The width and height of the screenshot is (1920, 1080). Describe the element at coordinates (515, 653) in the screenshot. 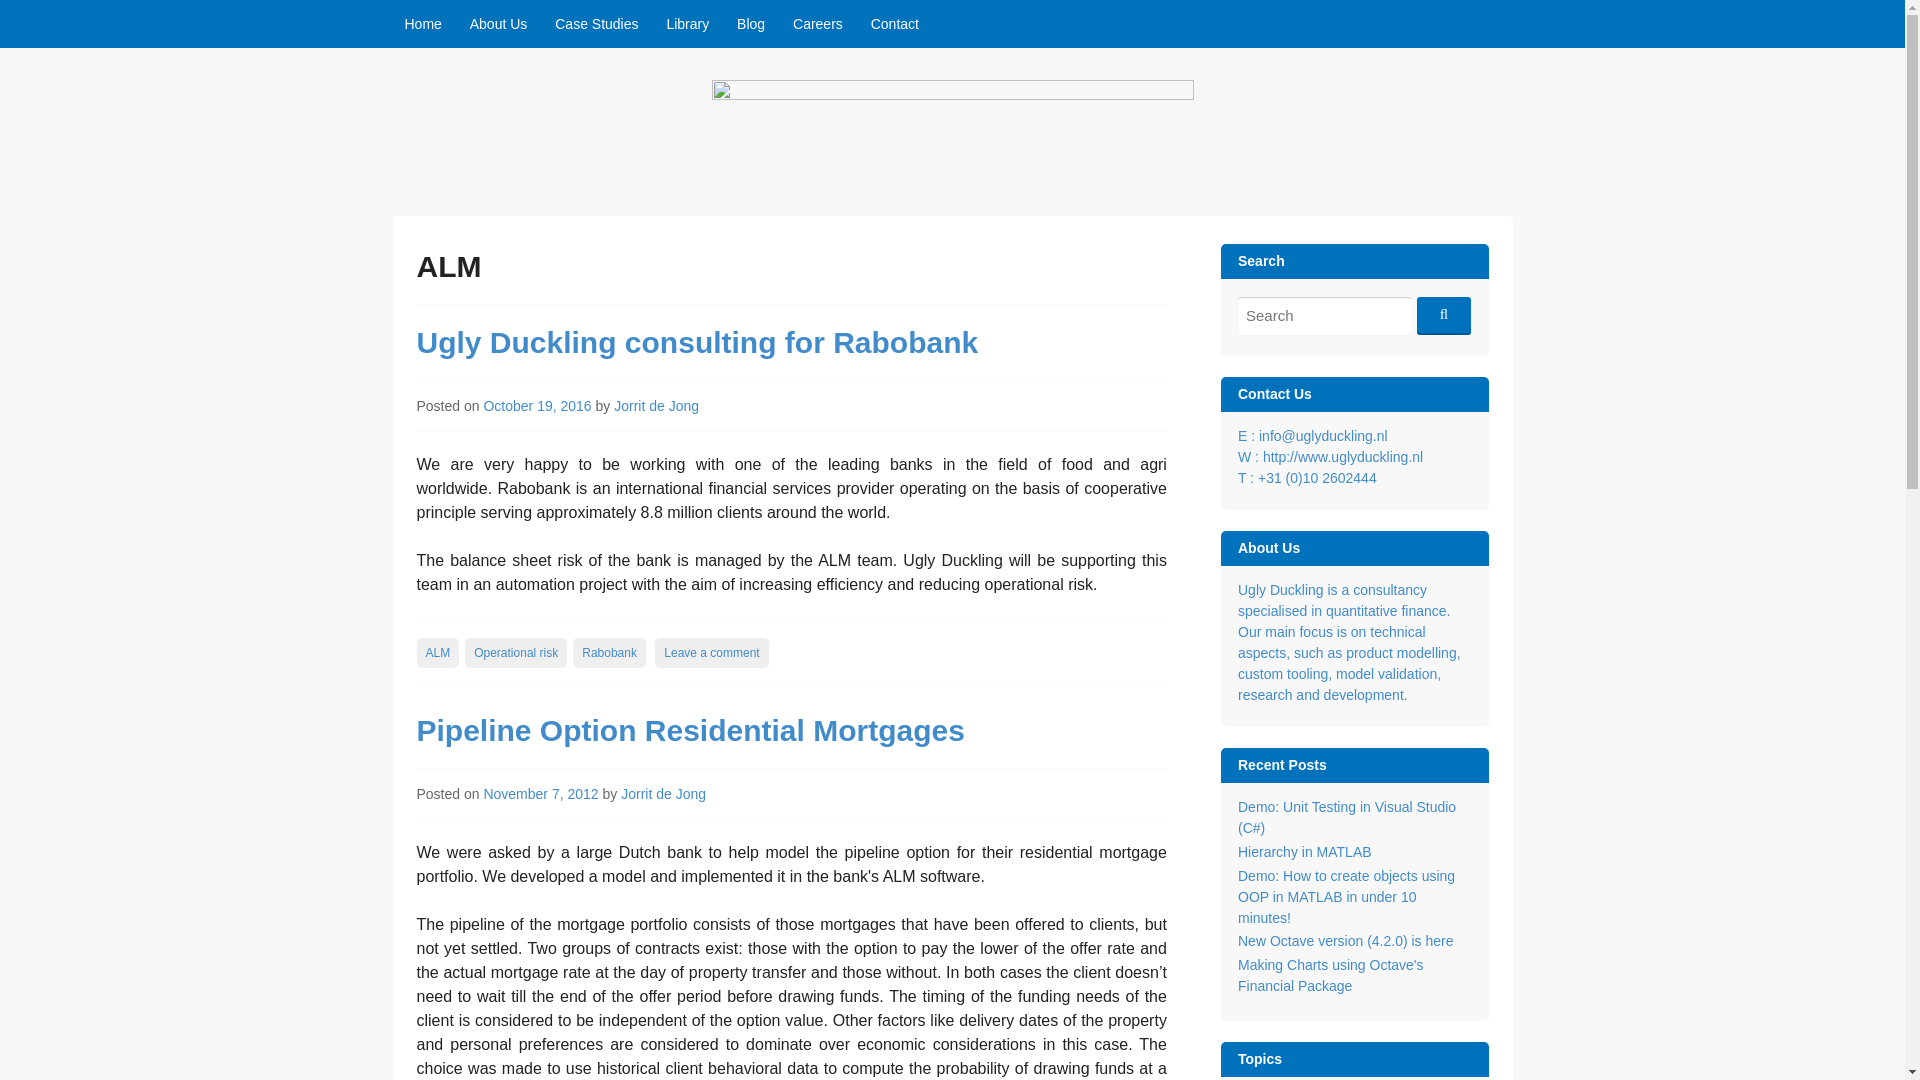

I see `Operational risk` at that location.